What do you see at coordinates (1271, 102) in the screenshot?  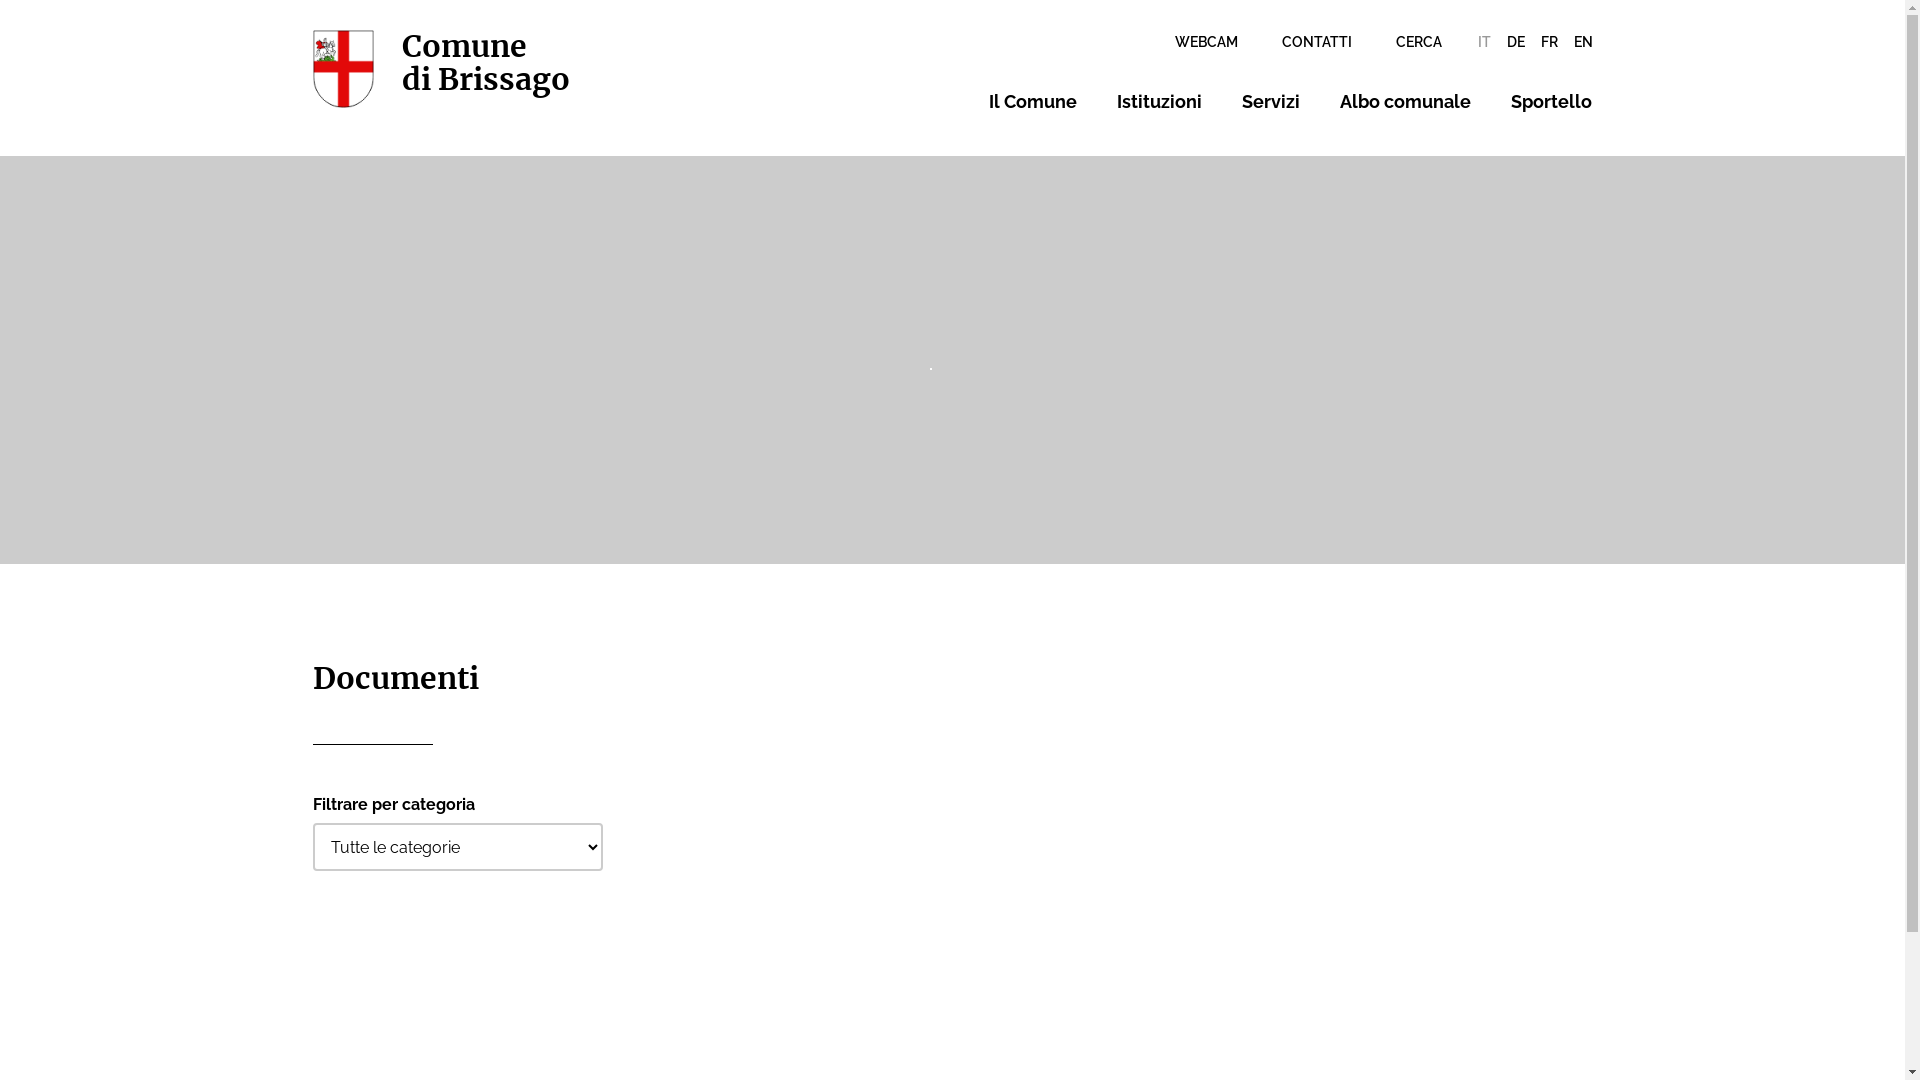 I see `Servizi` at bounding box center [1271, 102].